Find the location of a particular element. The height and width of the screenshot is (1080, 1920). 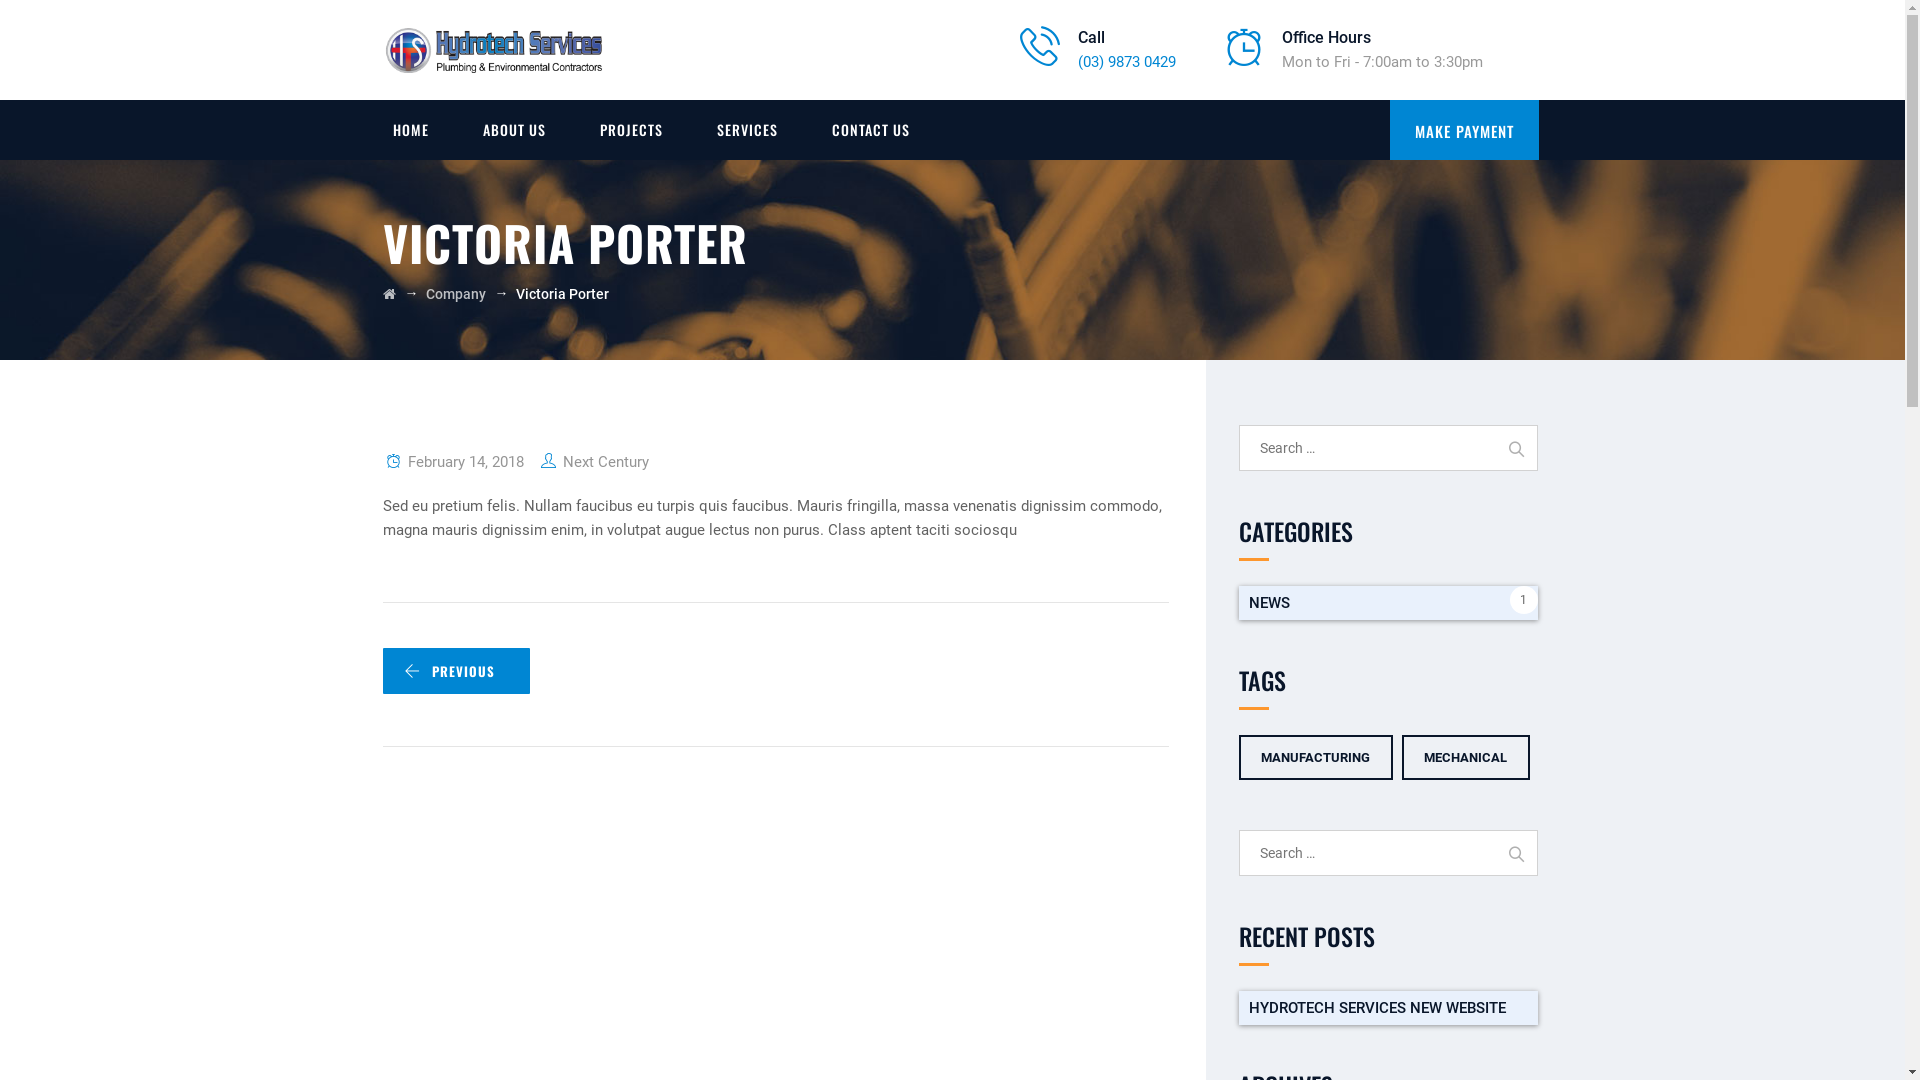

Next Century is located at coordinates (605, 462).